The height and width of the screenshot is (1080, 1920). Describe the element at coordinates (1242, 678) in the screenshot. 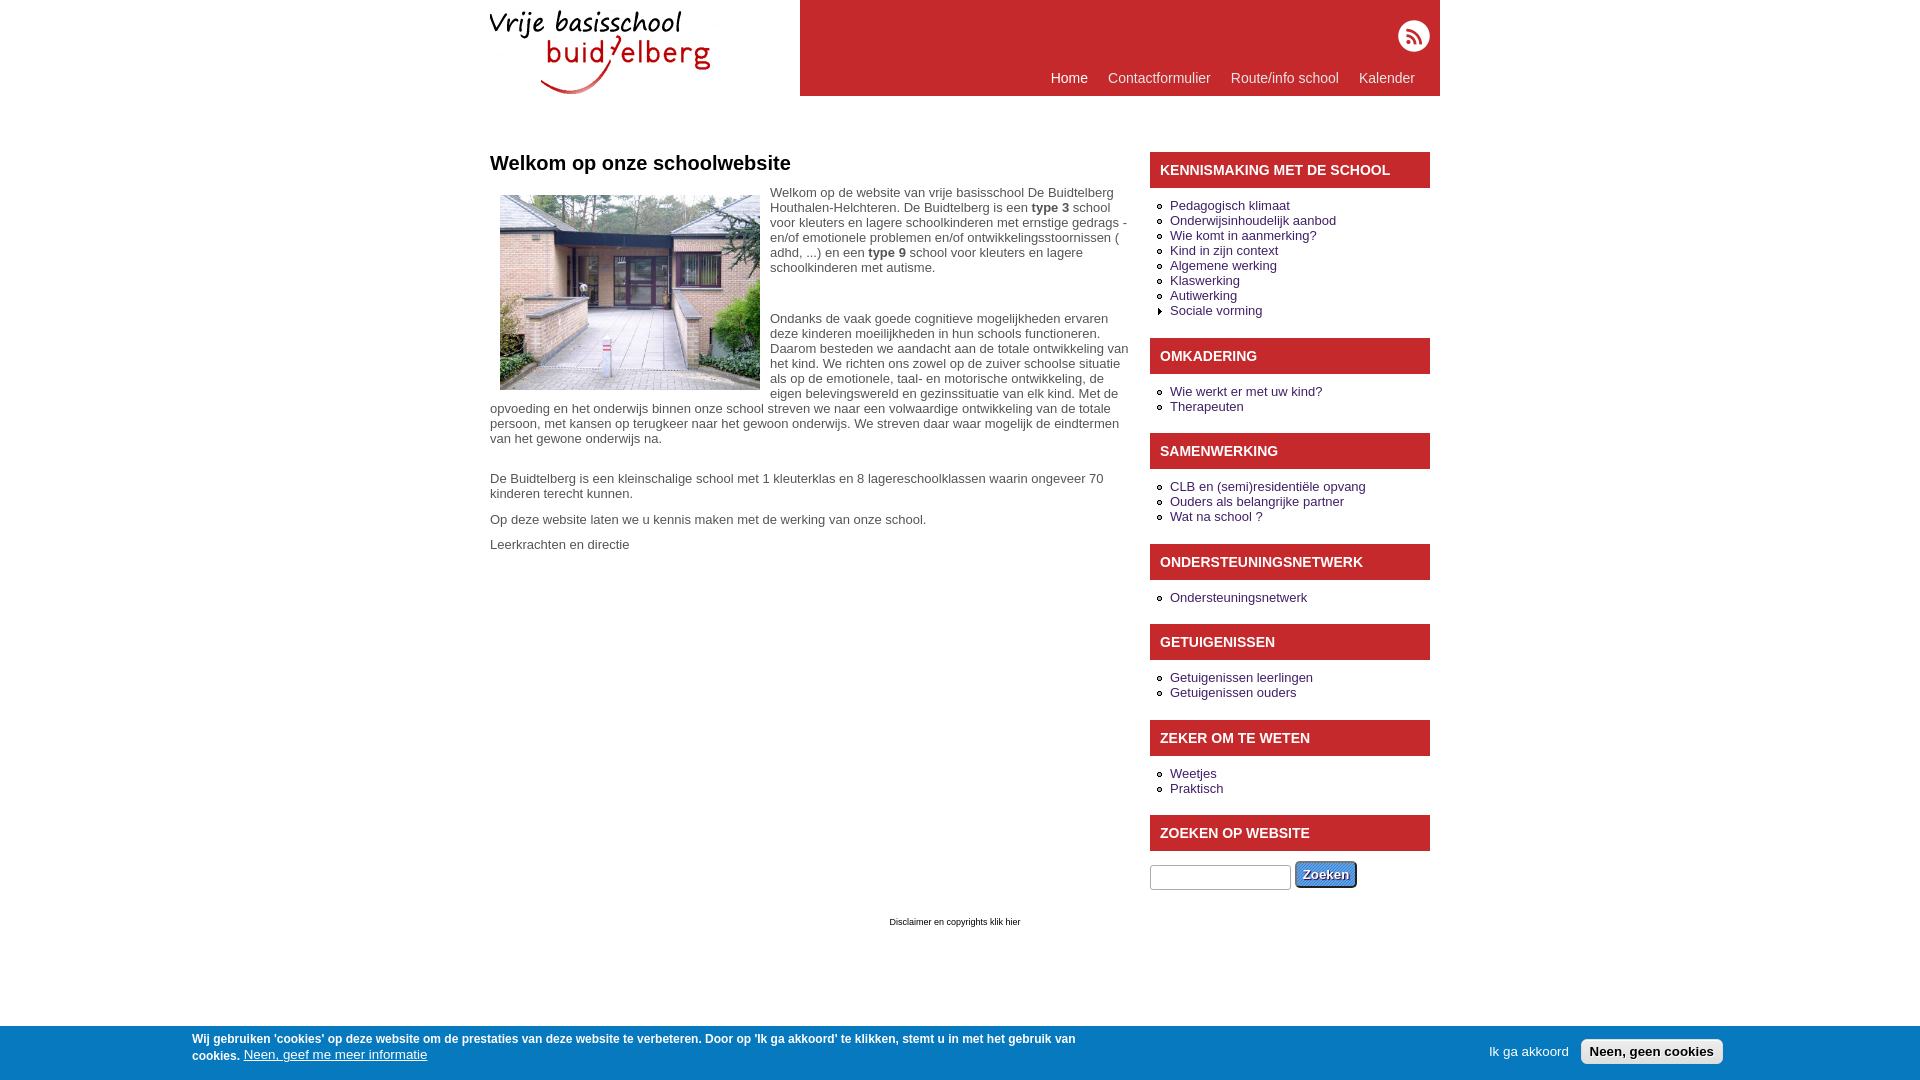

I see `Getuigenissen leerlingen` at that location.